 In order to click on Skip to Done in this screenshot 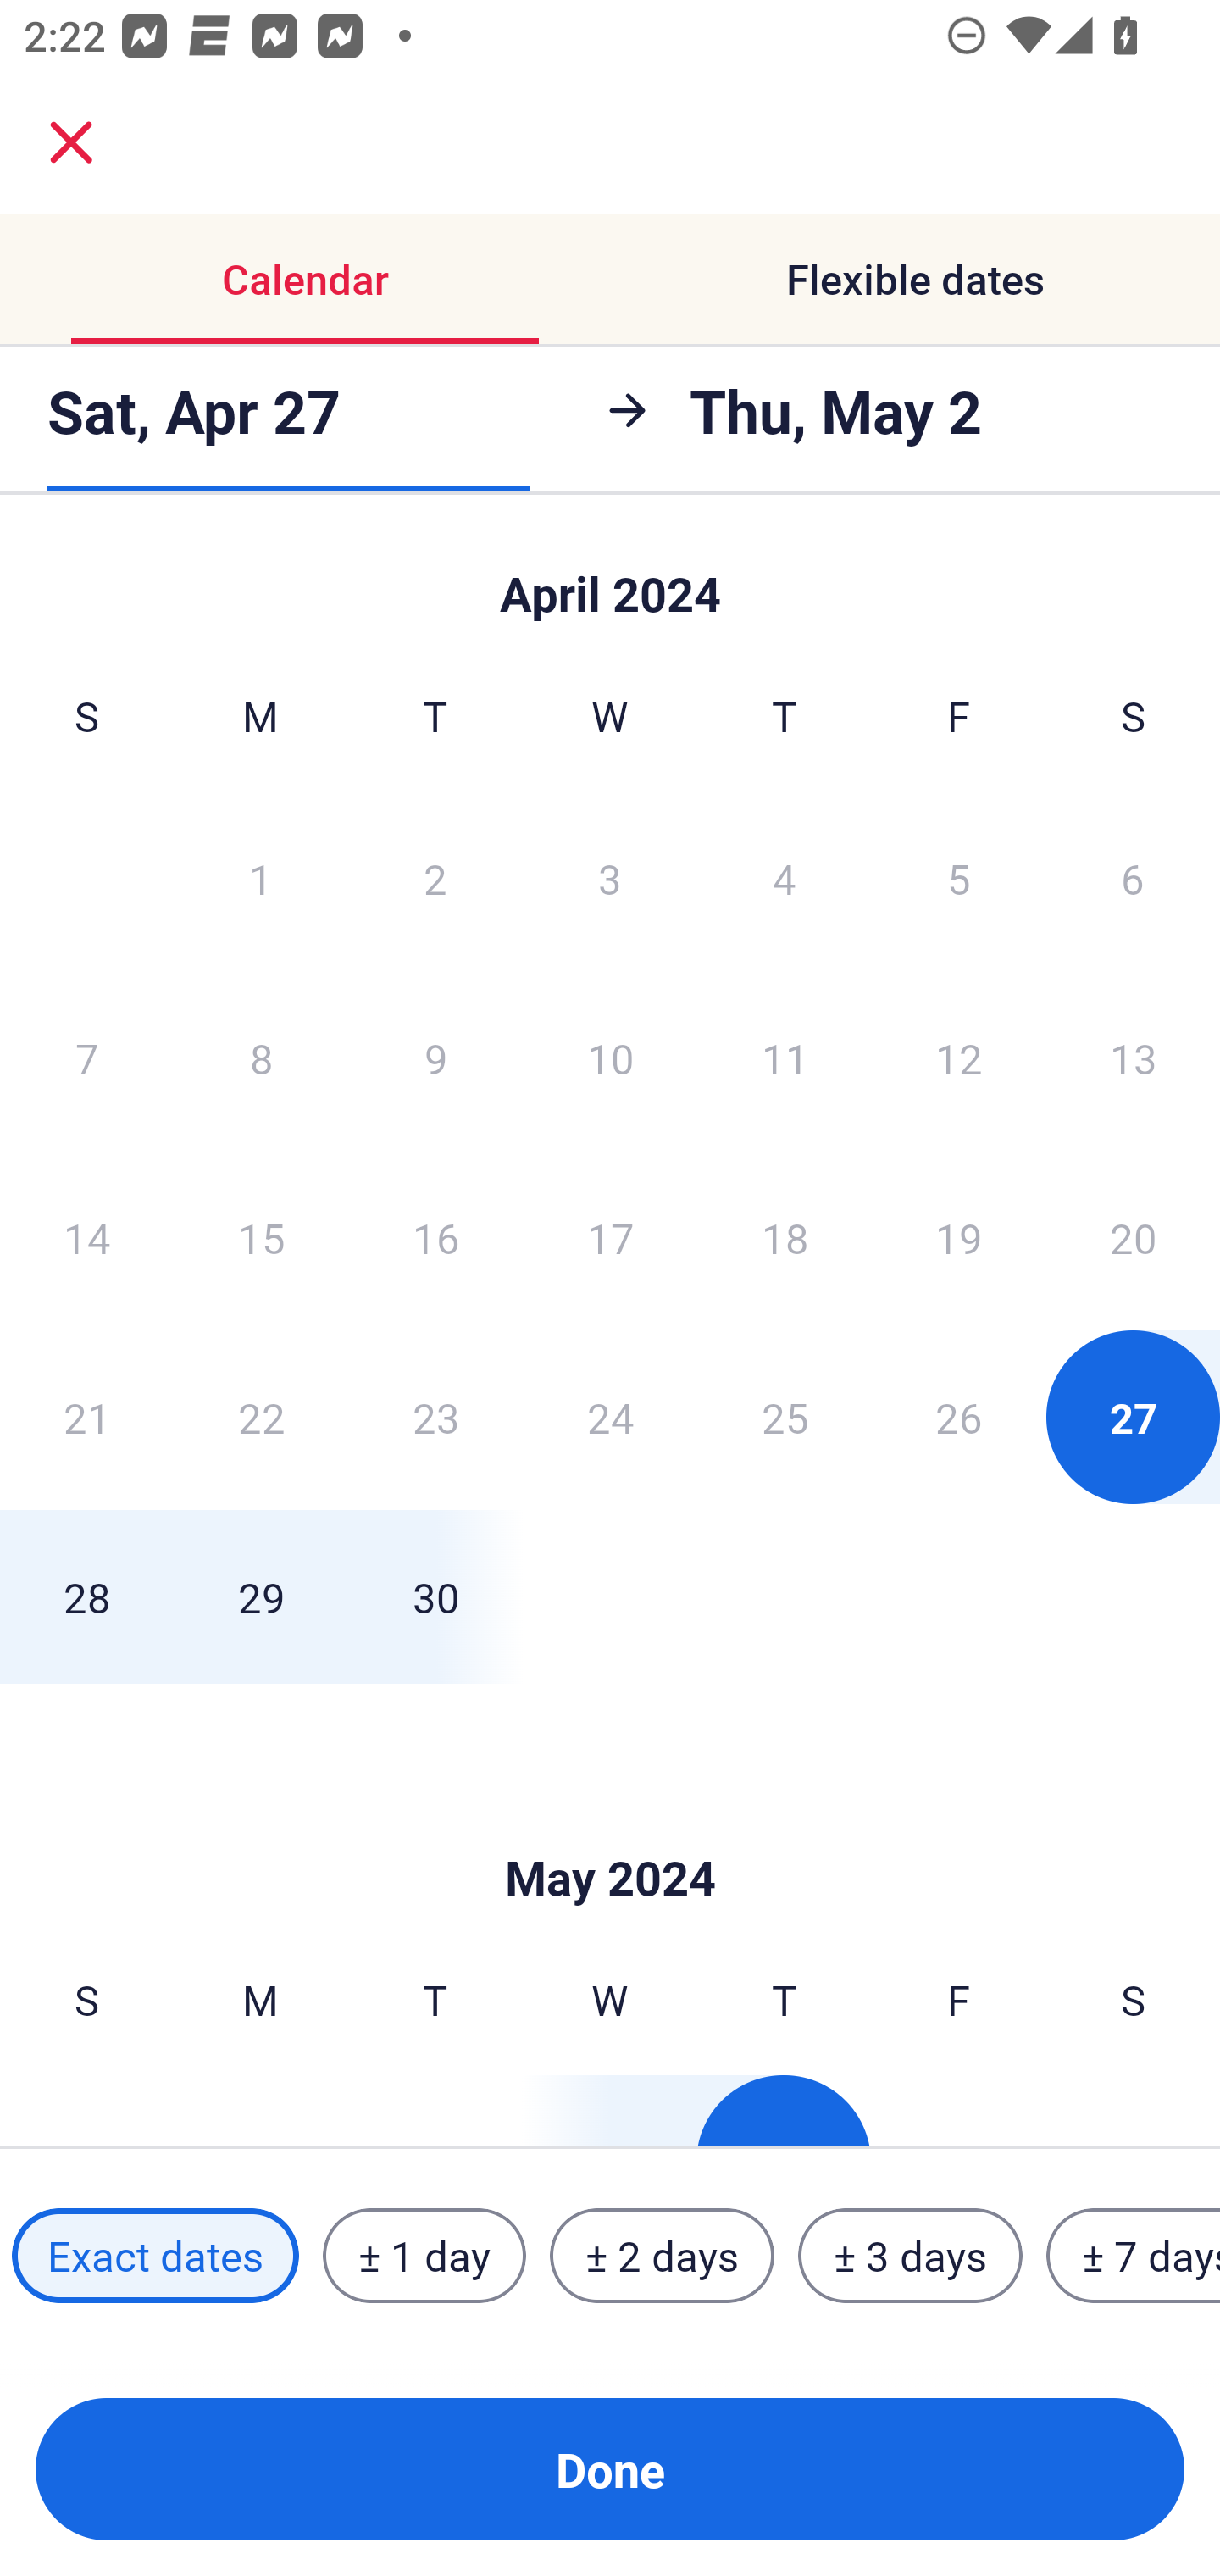, I will do `click(610, 1827)`.